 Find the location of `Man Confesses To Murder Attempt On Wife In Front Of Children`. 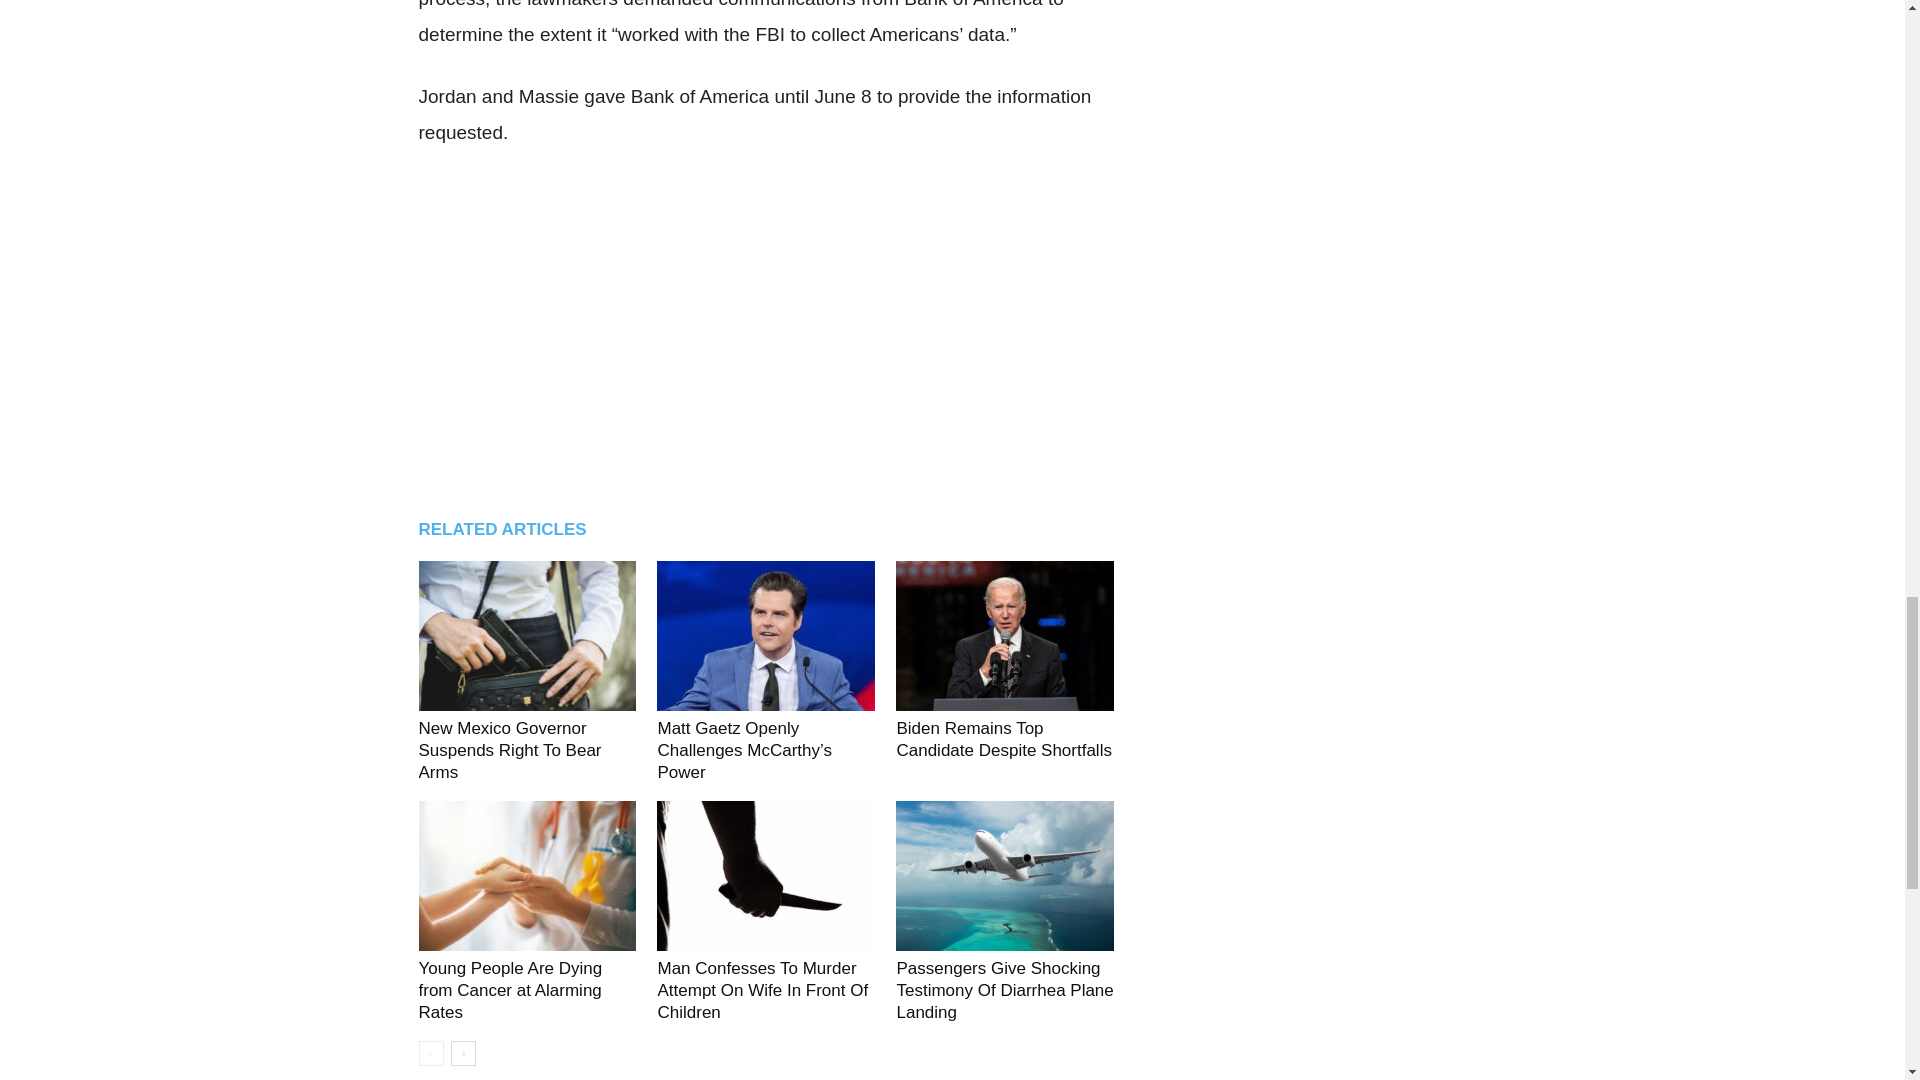

Man Confesses To Murder Attempt On Wife In Front Of Children is located at coordinates (762, 990).